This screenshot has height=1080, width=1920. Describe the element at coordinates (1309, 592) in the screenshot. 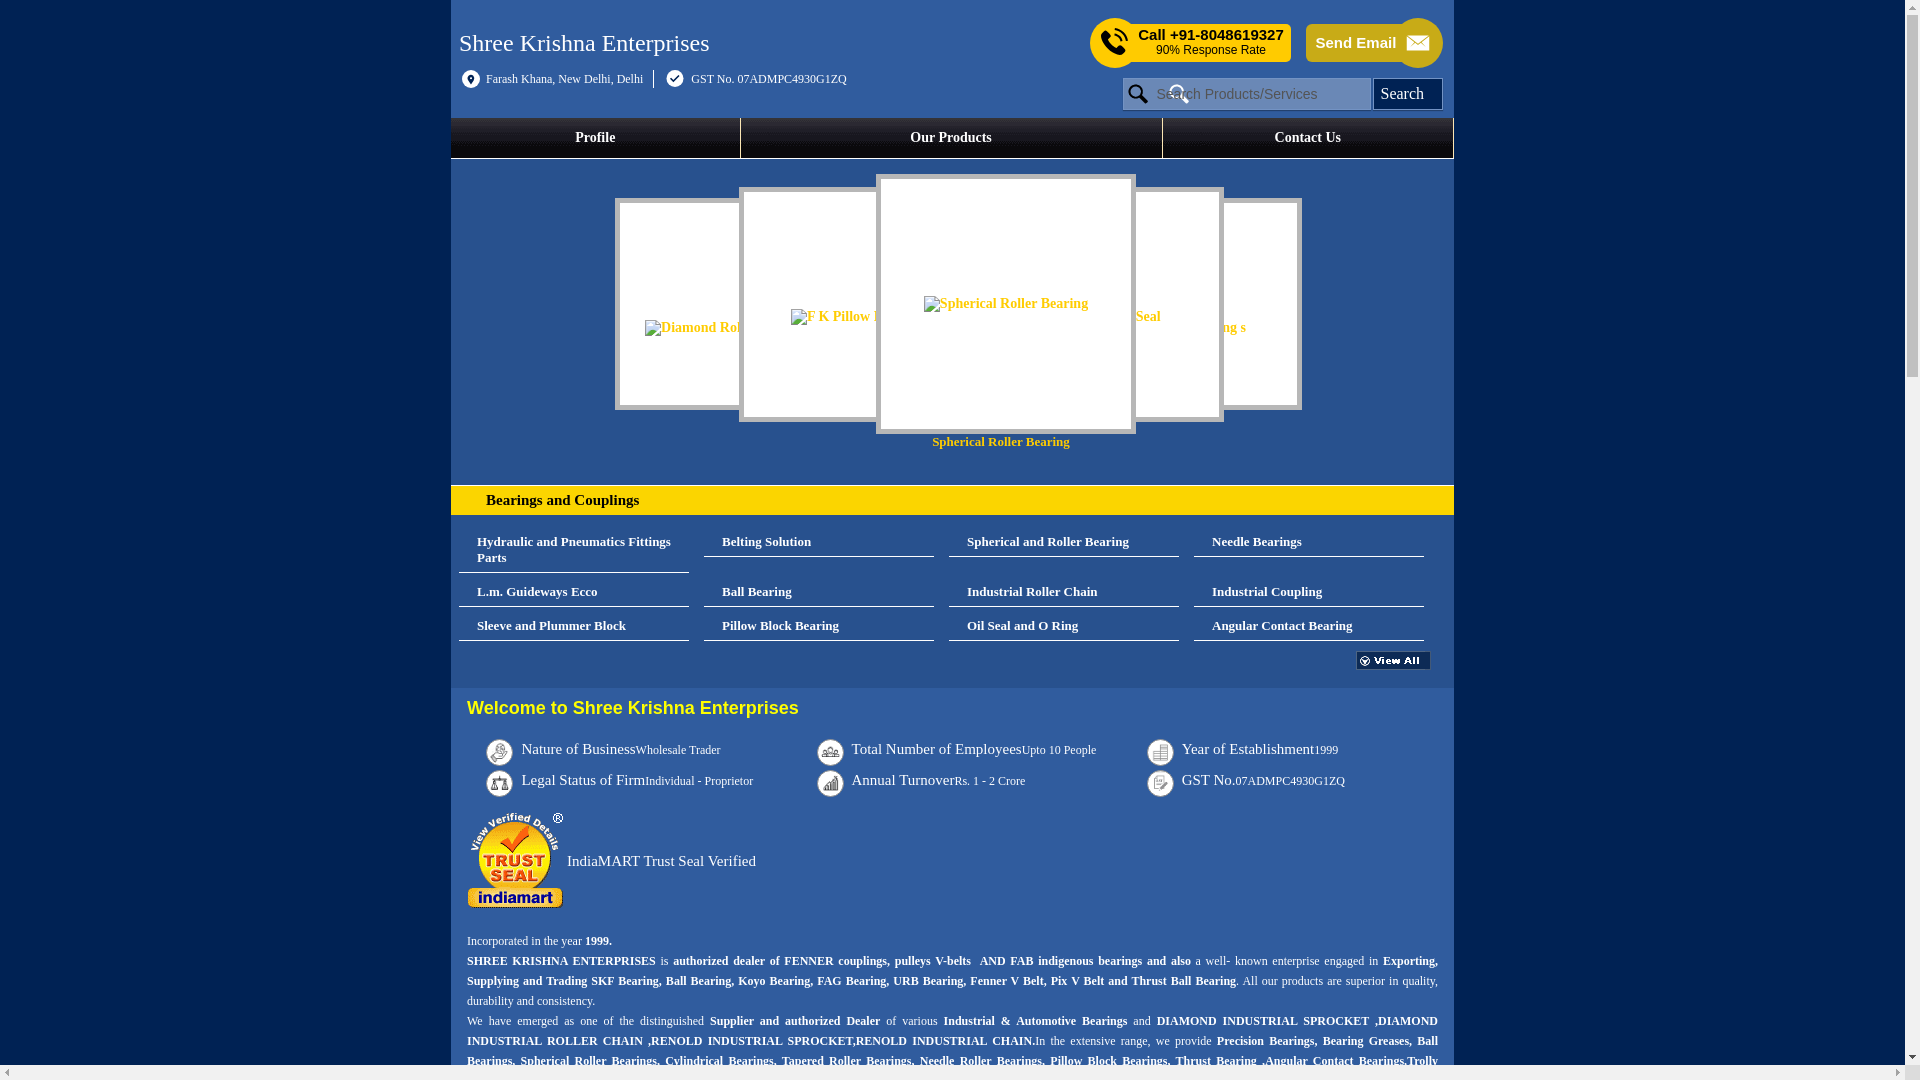

I see `Industrial Coupling` at that location.